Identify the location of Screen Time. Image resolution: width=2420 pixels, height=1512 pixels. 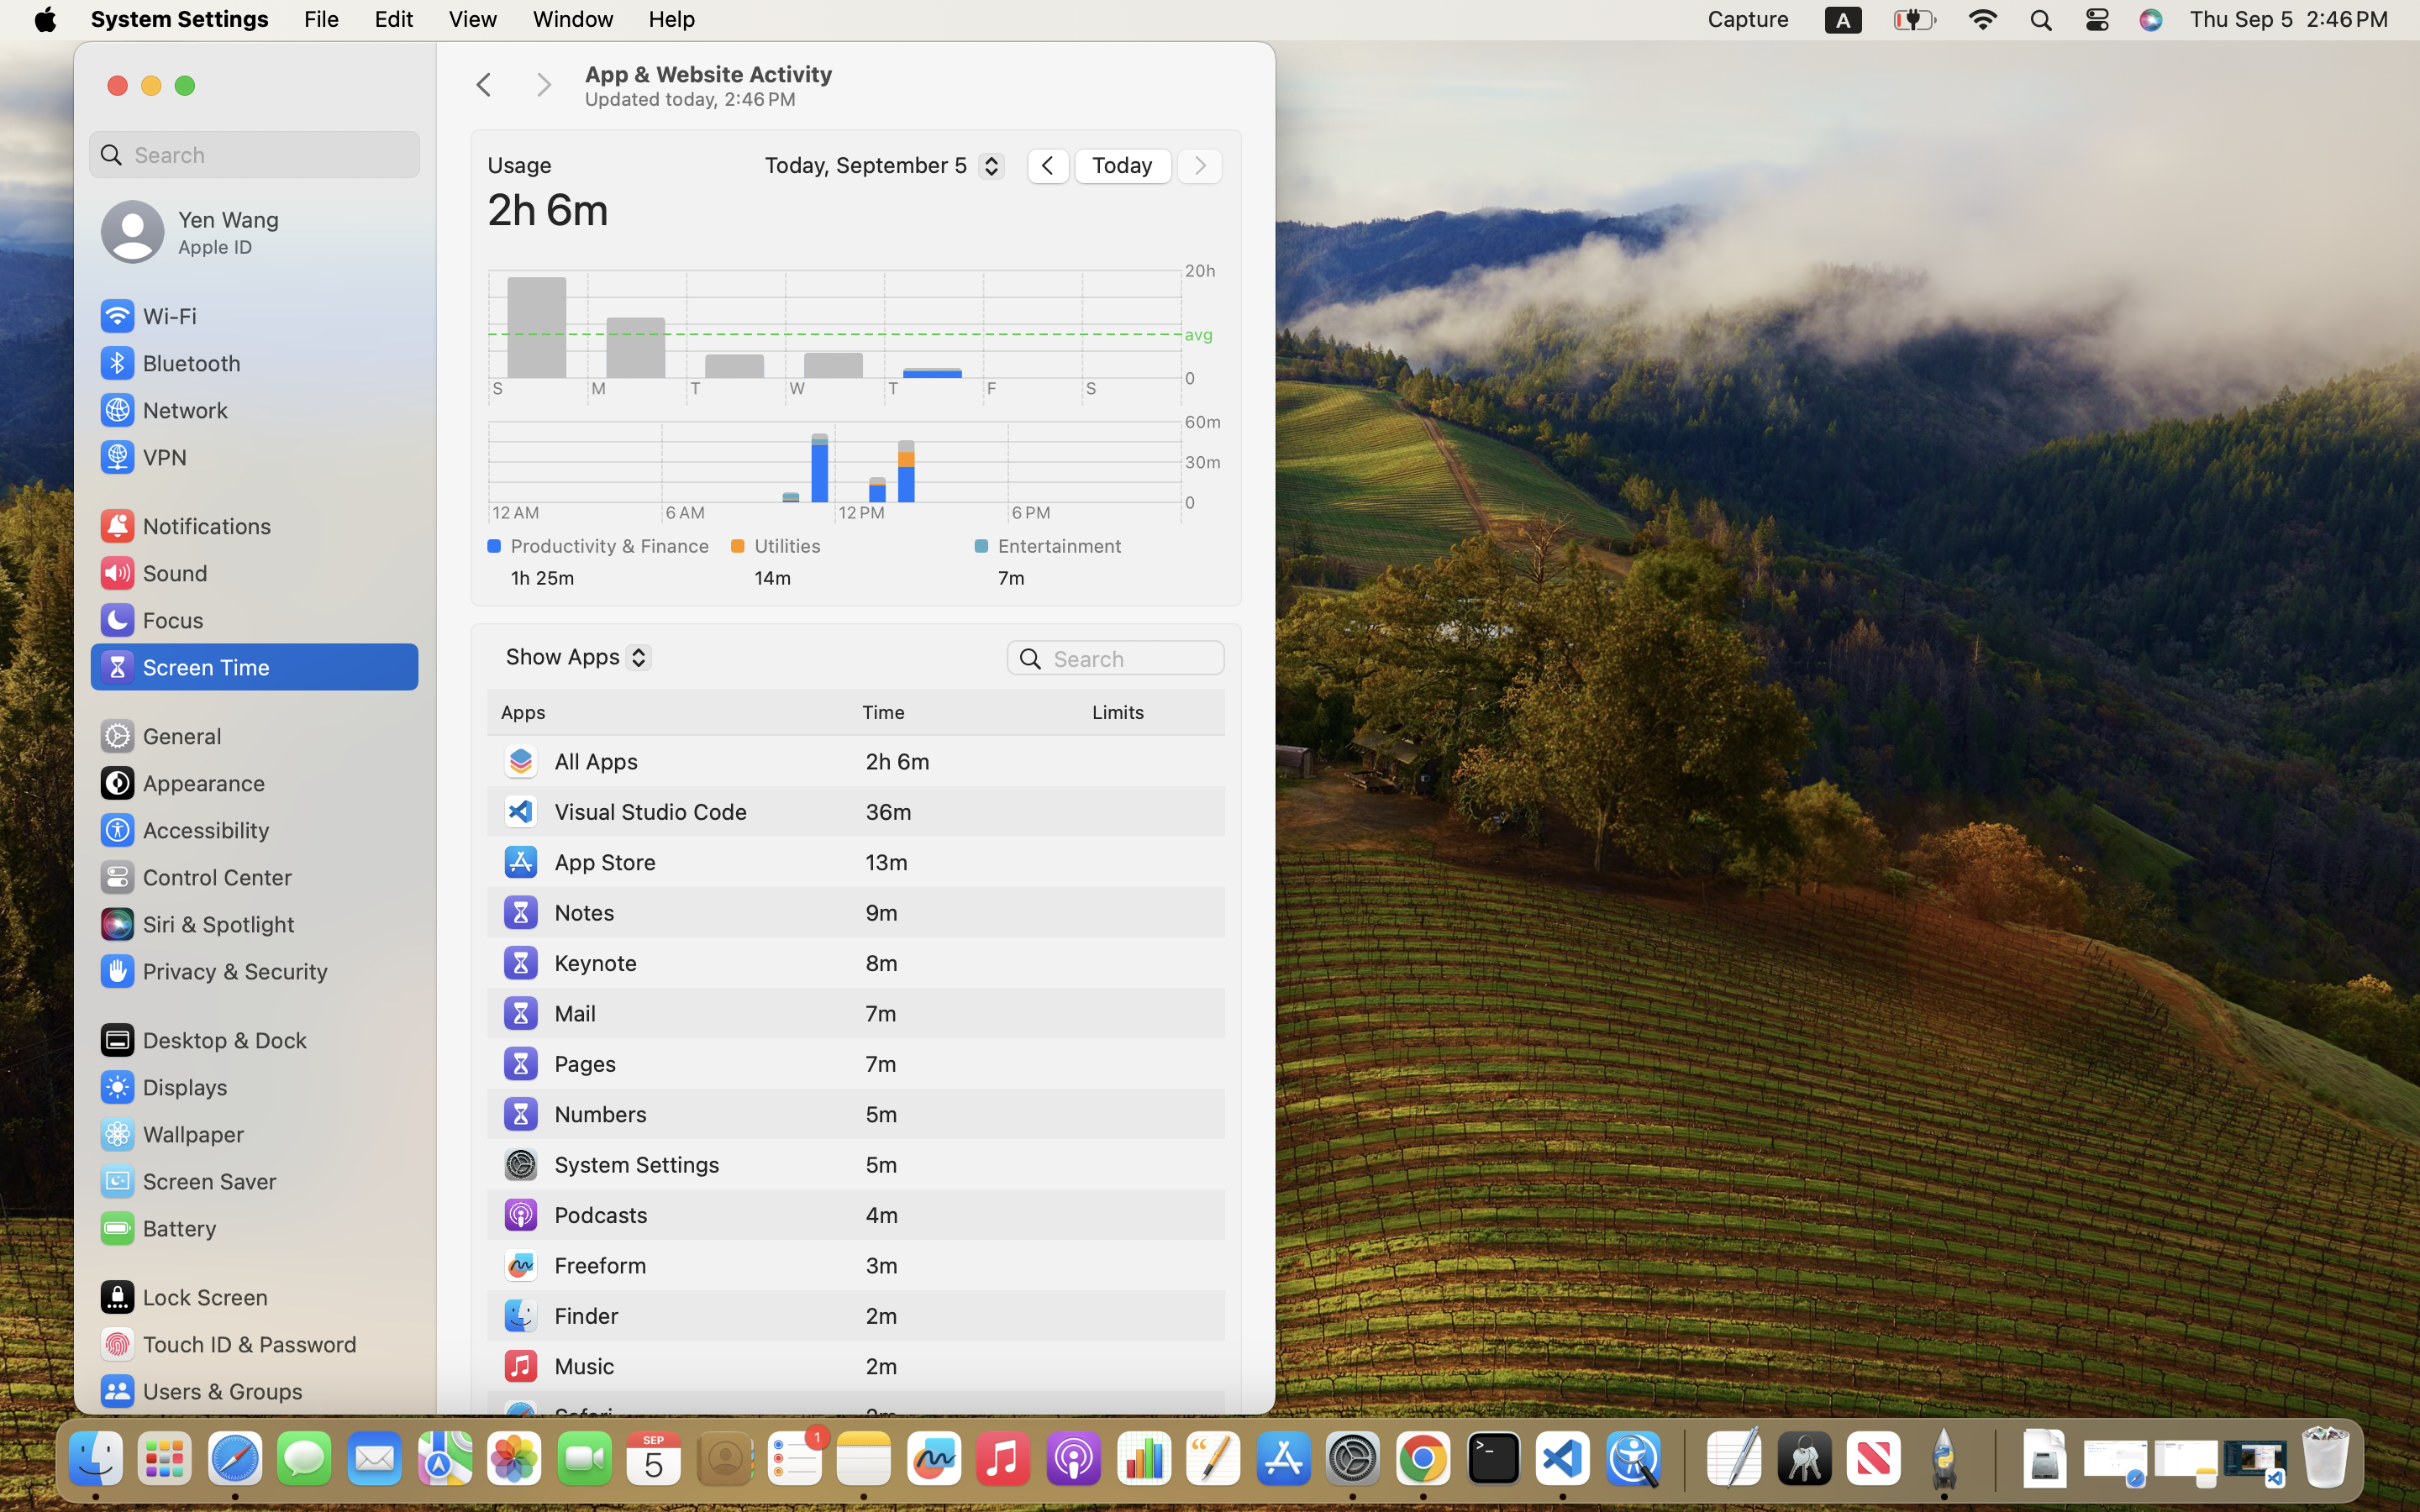
(184, 667).